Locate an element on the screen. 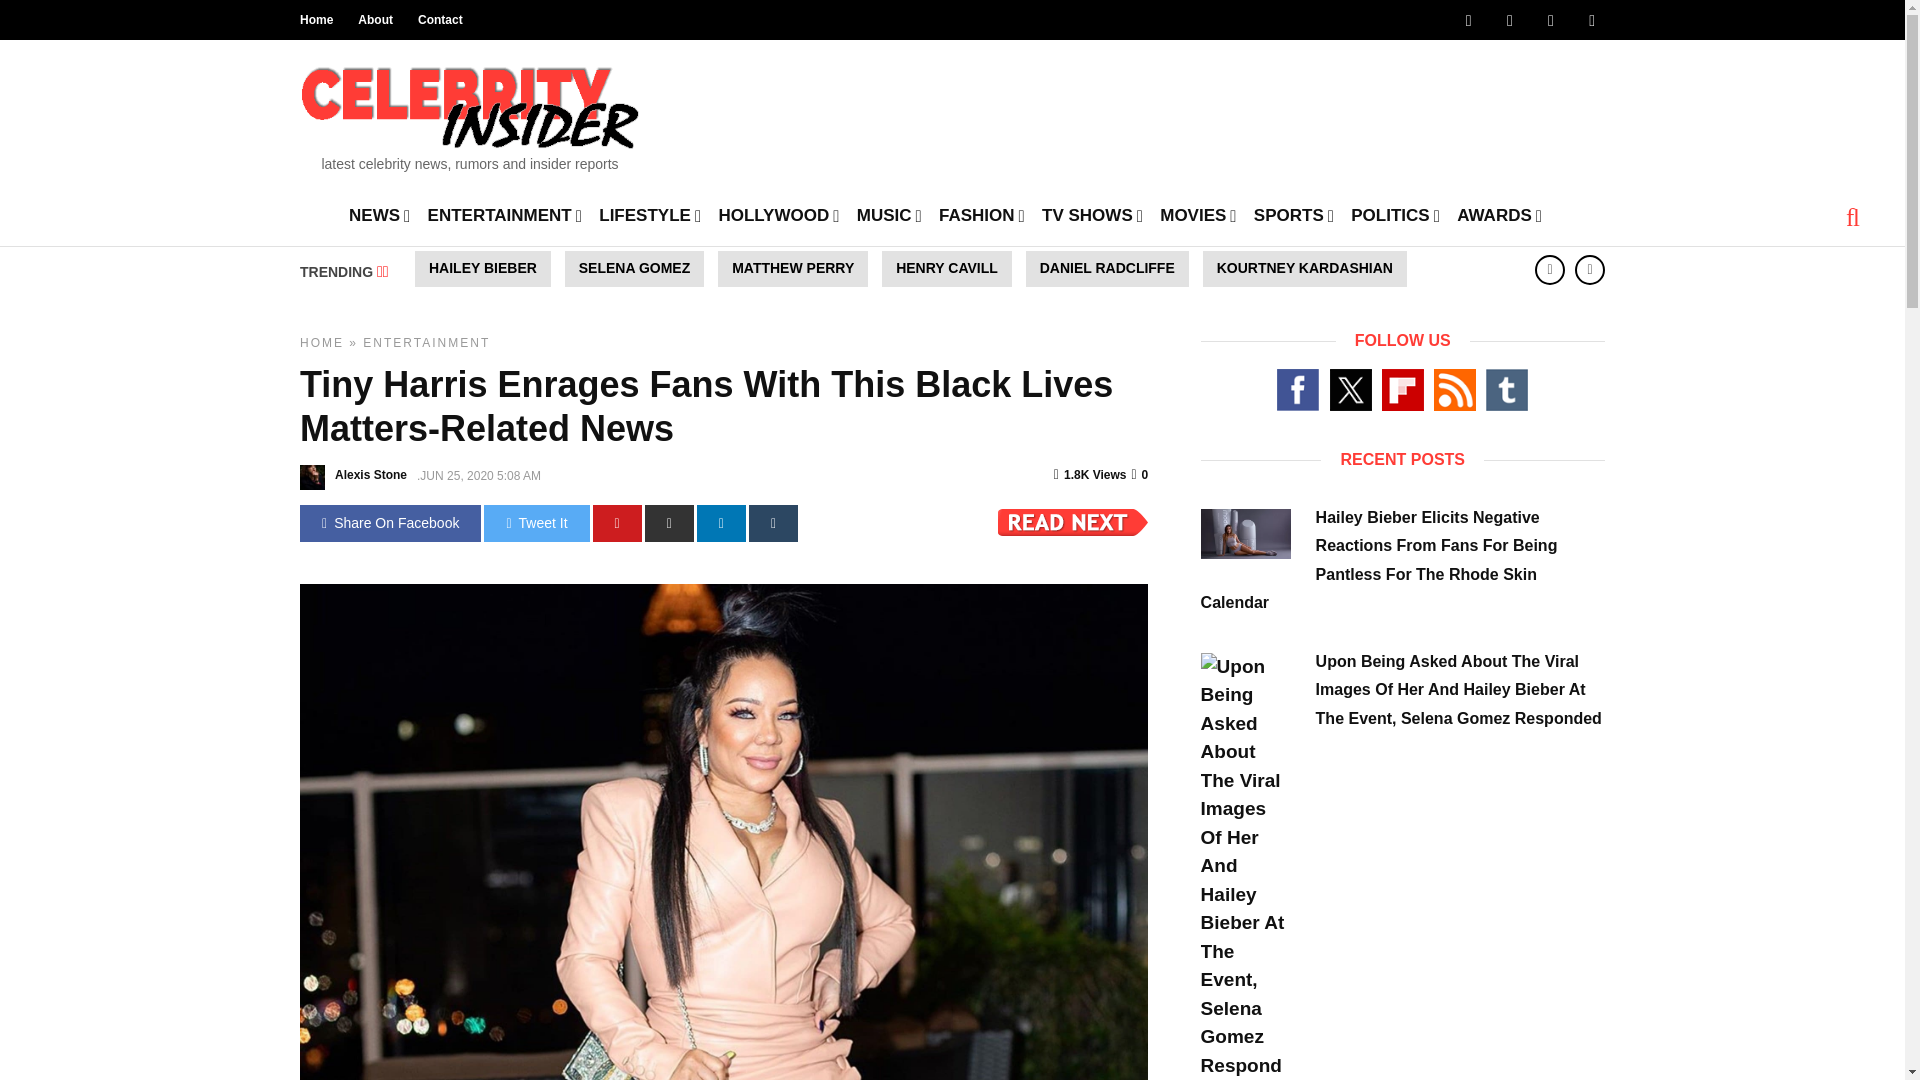 This screenshot has height=1080, width=1920. HOLLYWOOD is located at coordinates (778, 214).